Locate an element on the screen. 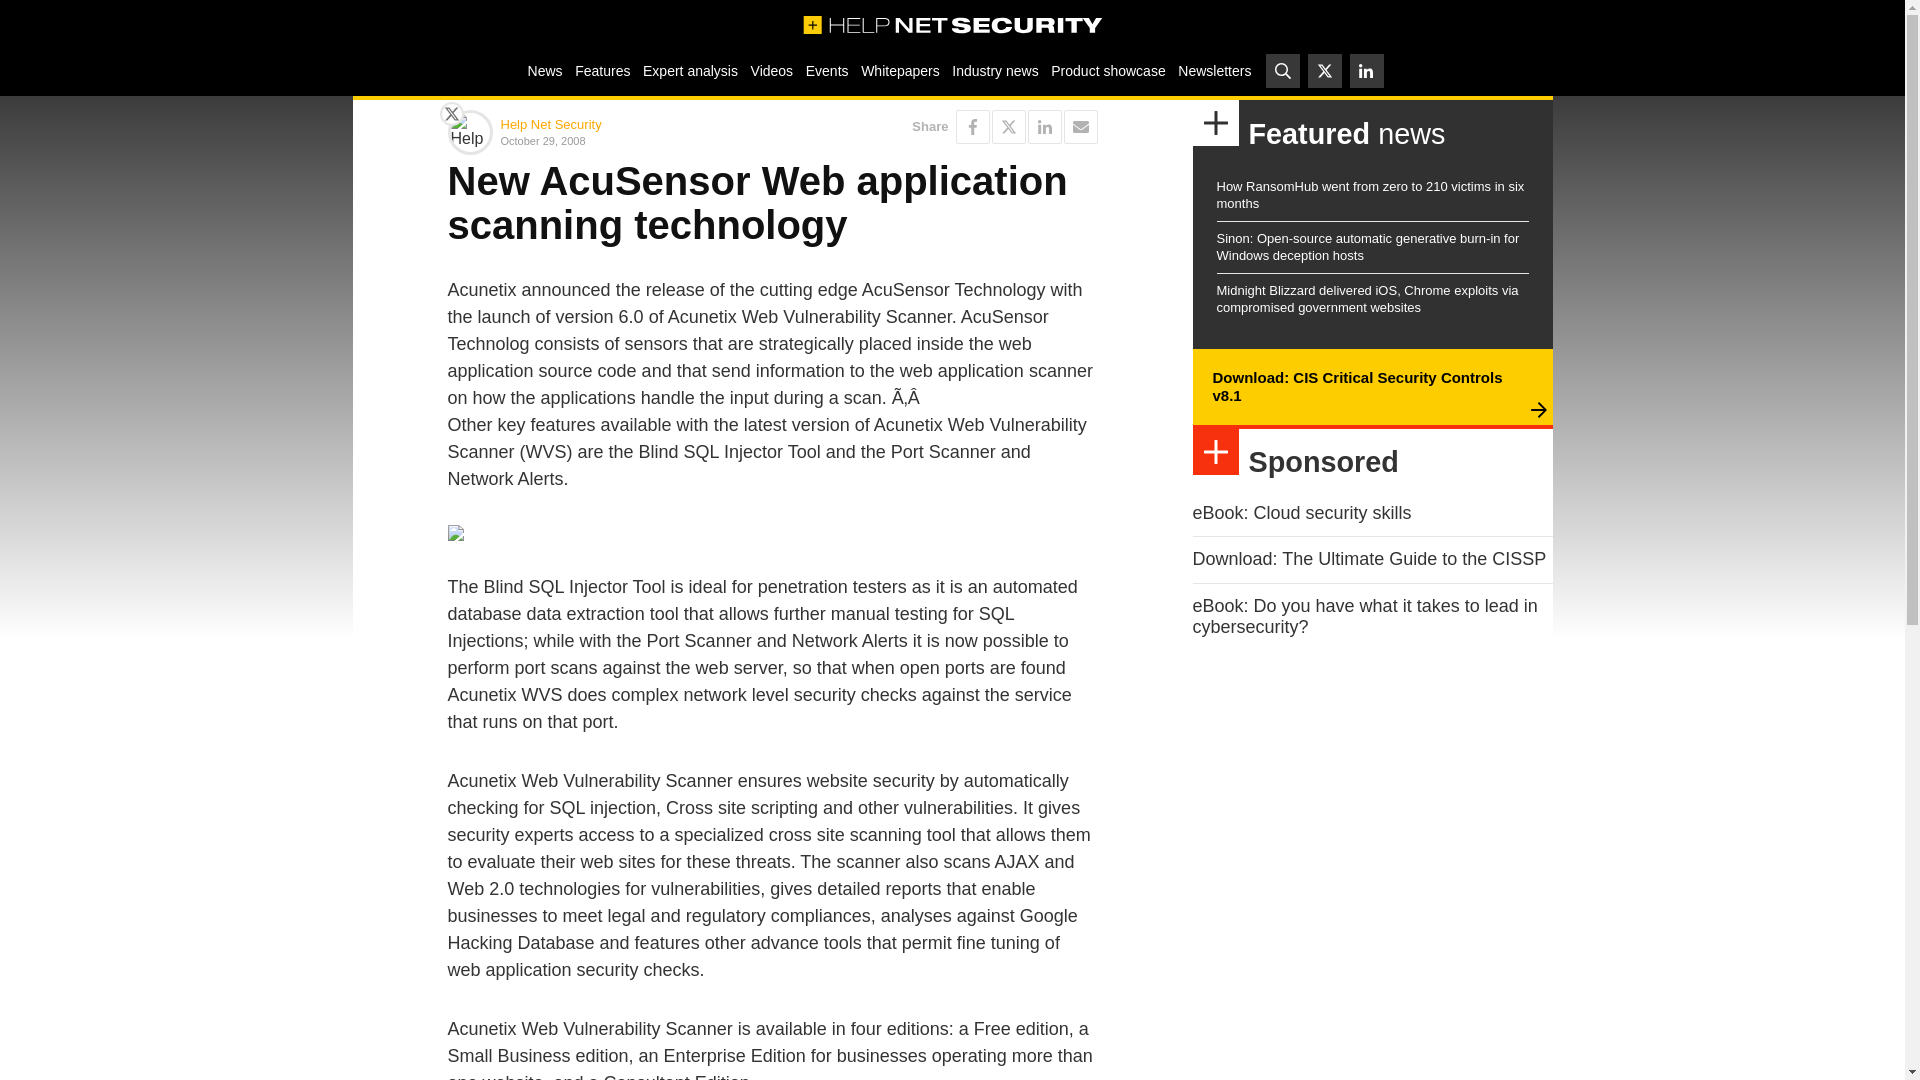 The height and width of the screenshot is (1080, 1920). eBook: Cloud security skills is located at coordinates (1302, 512).